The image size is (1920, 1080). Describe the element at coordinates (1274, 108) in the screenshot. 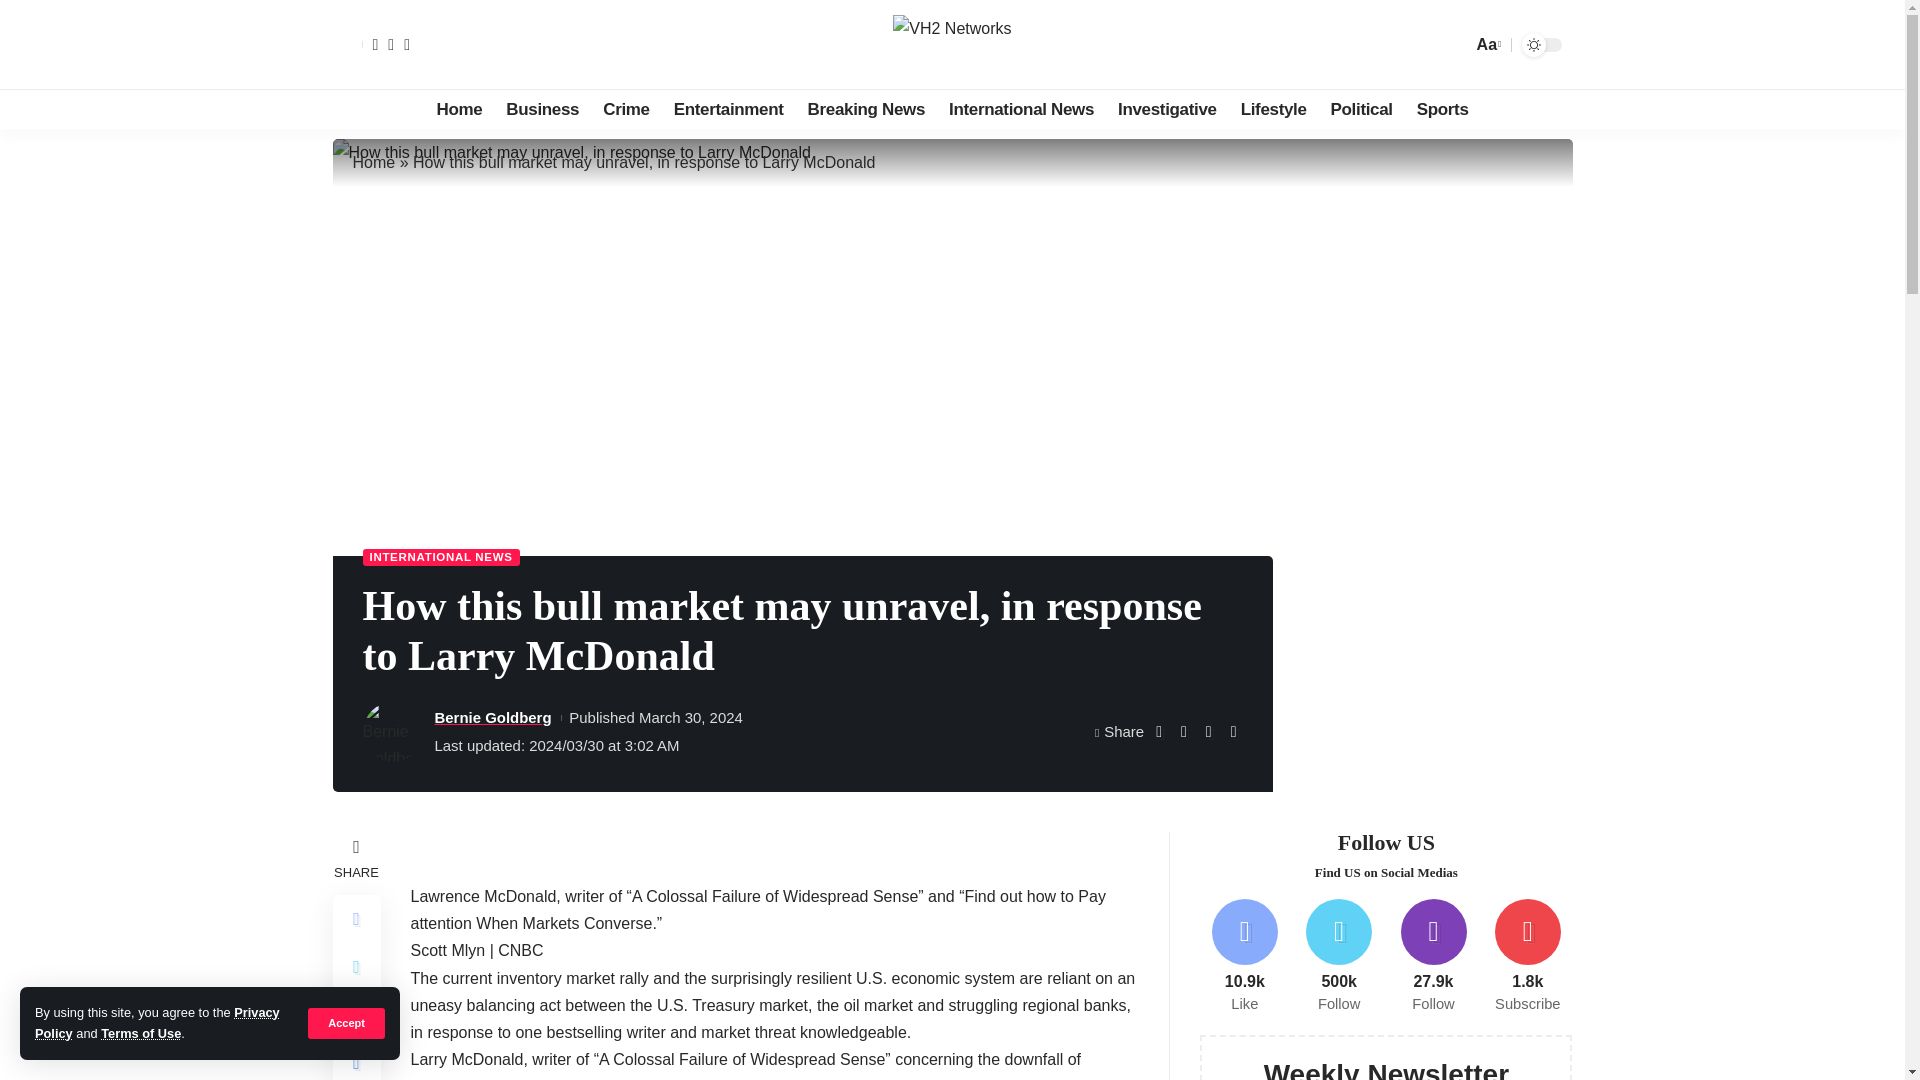

I see `Lifestyle` at that location.